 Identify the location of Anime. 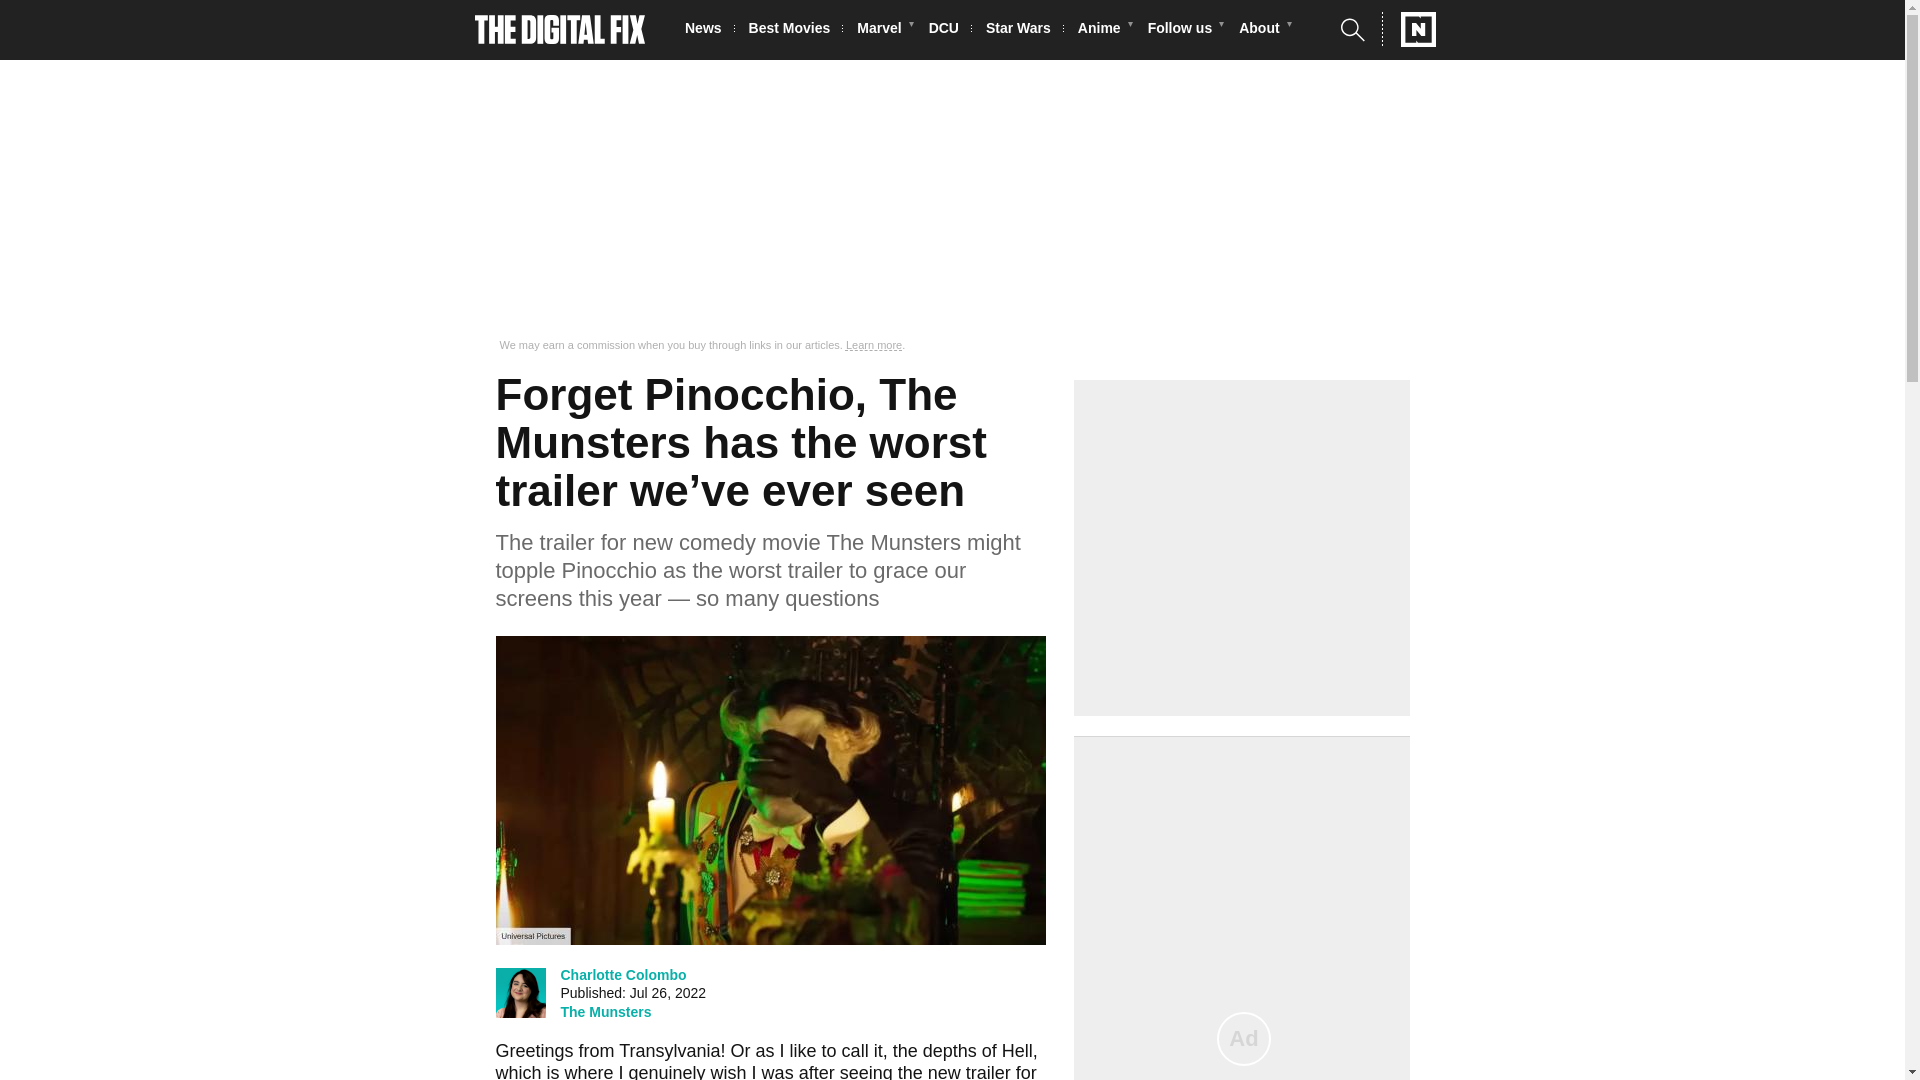
(1104, 30).